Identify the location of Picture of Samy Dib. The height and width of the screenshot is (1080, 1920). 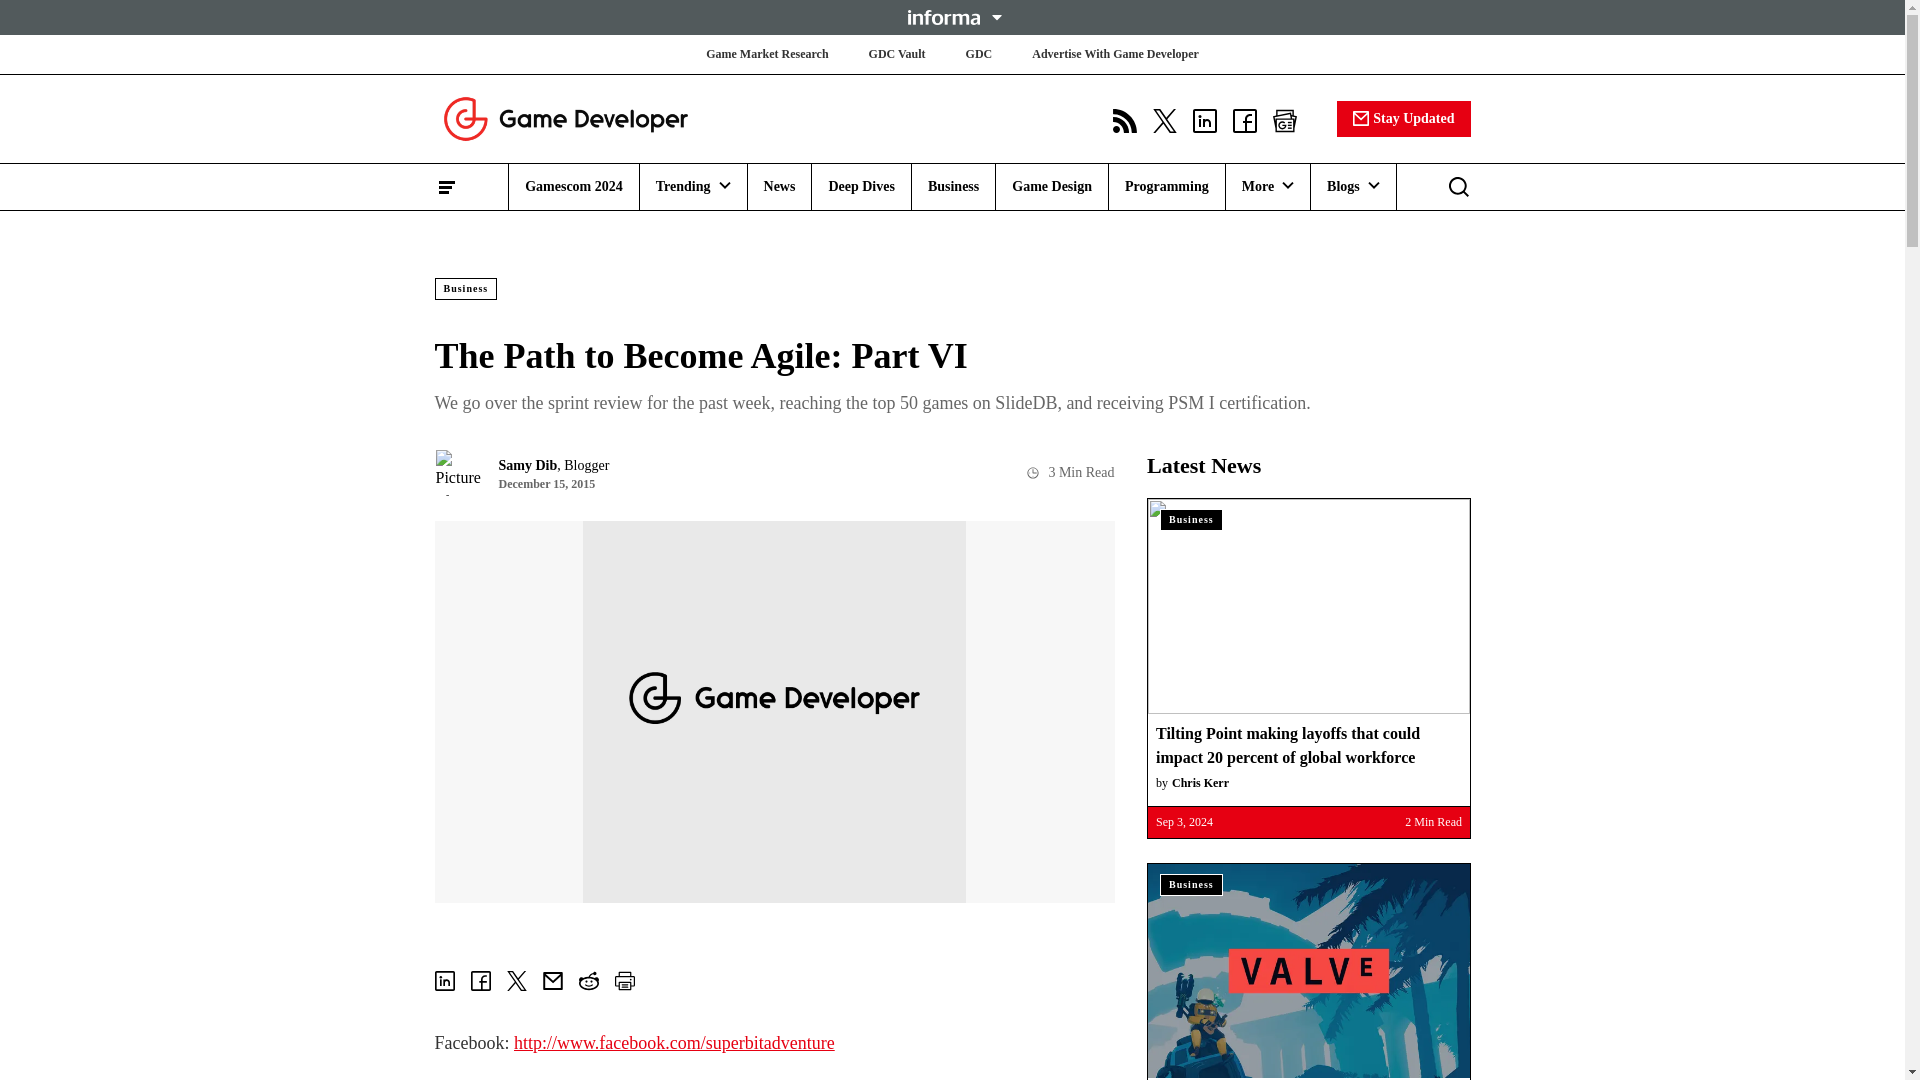
(457, 472).